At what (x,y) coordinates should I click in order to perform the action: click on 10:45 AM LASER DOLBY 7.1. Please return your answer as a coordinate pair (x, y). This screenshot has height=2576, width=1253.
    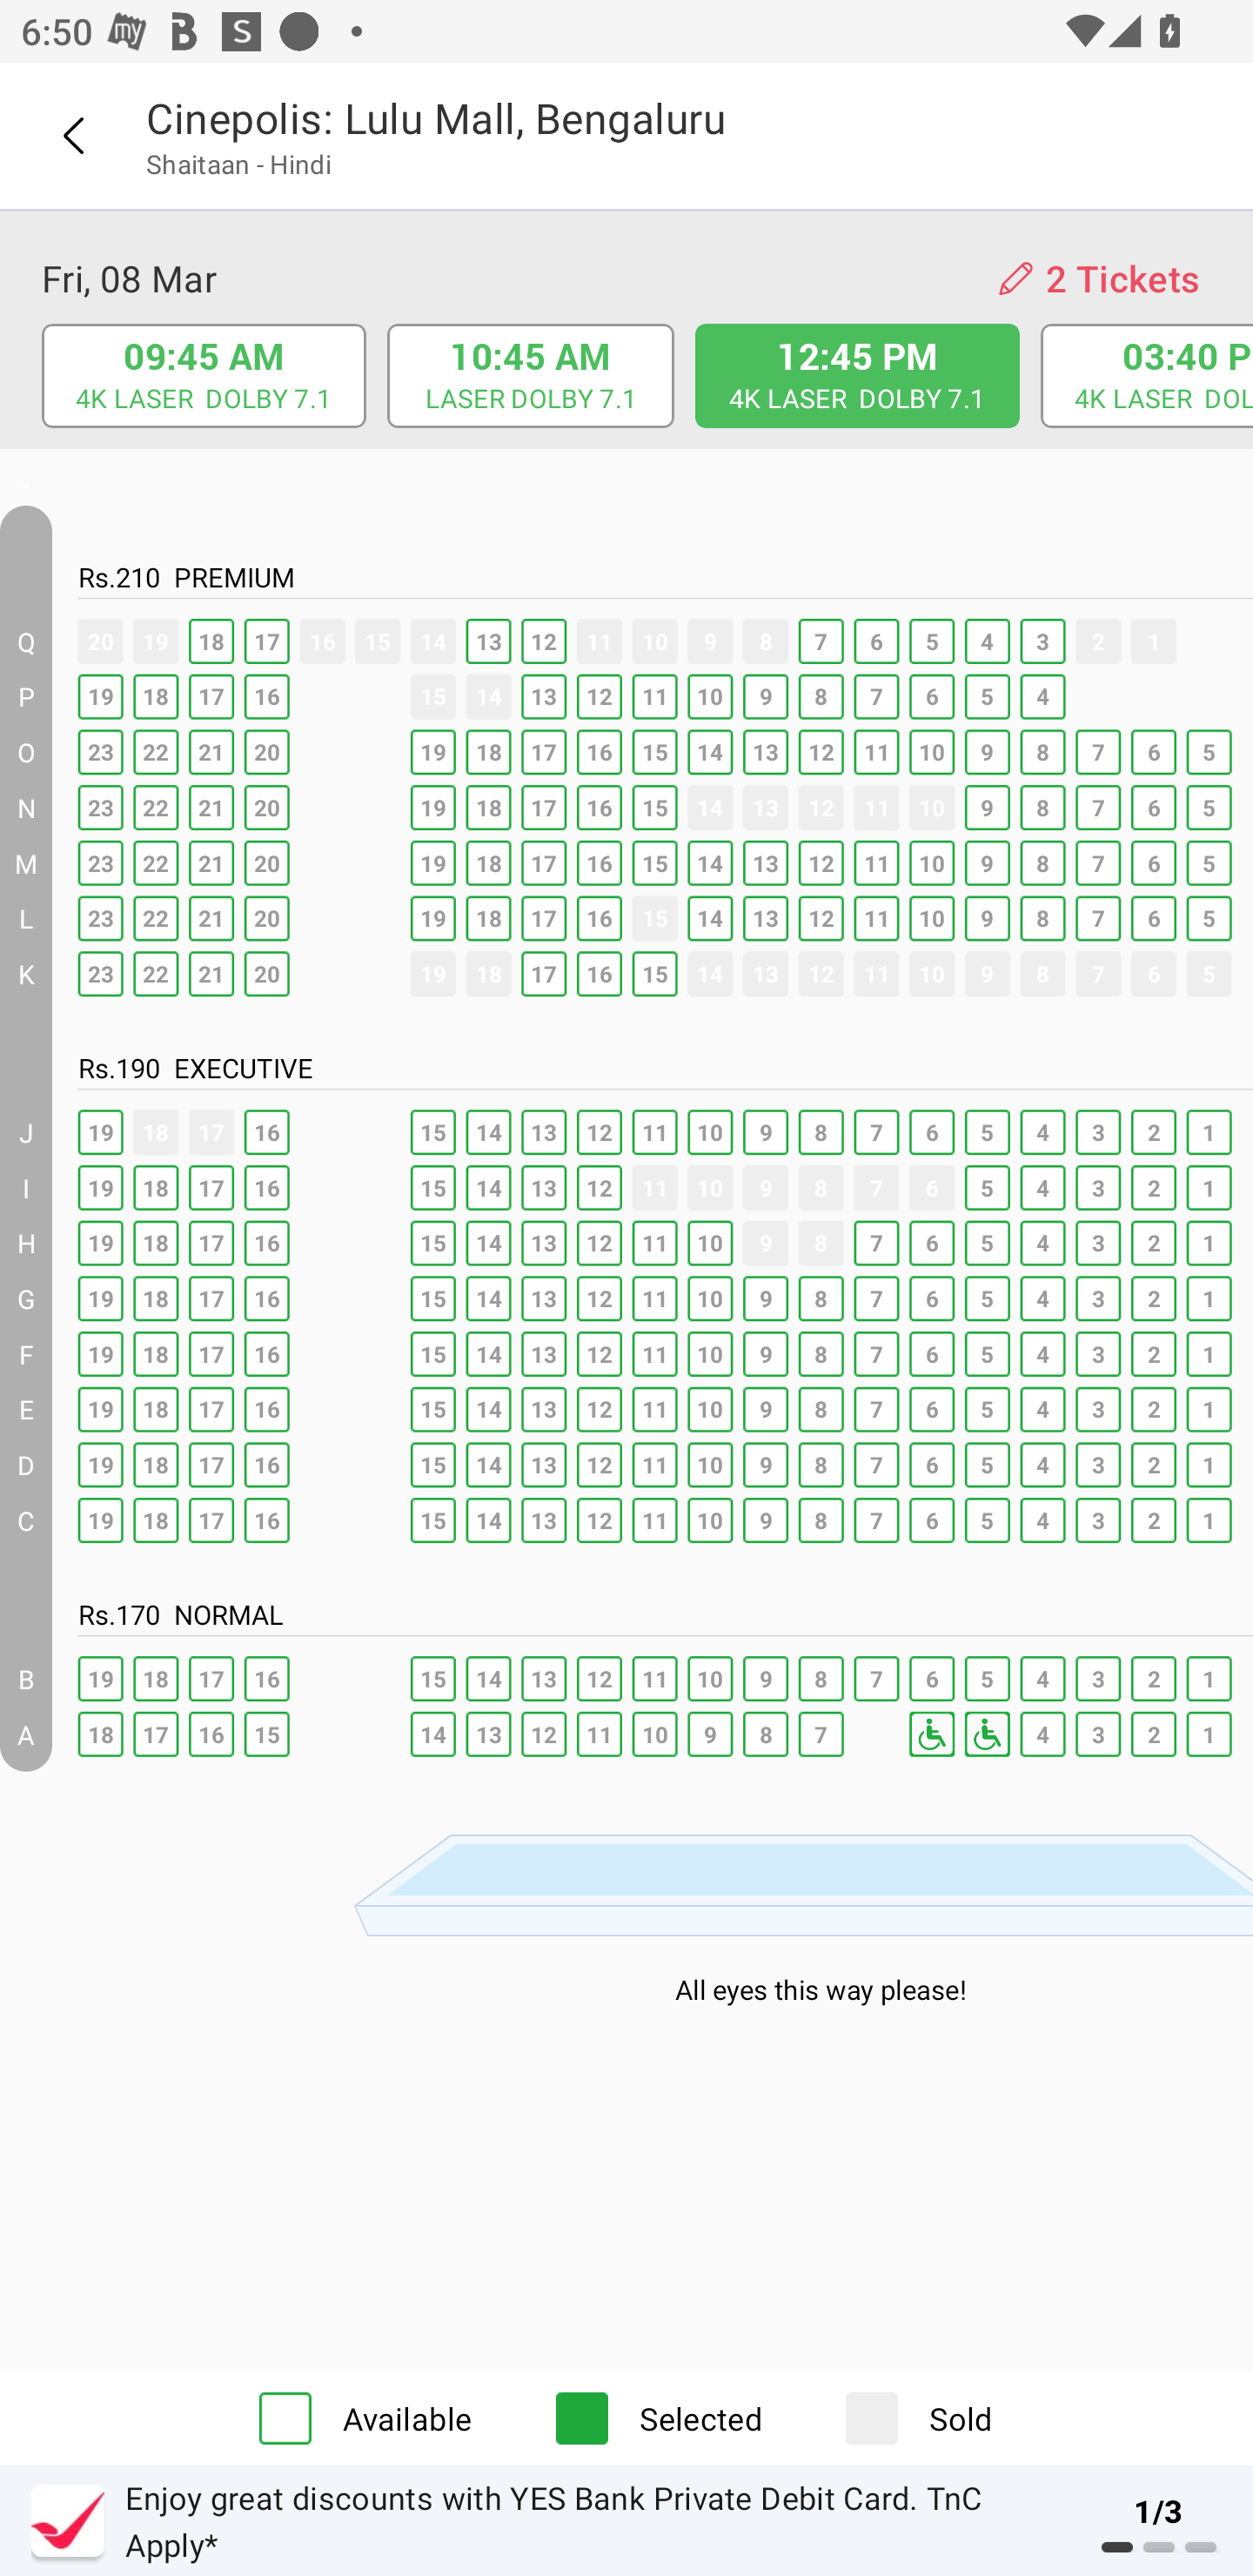
    Looking at the image, I should click on (530, 376).